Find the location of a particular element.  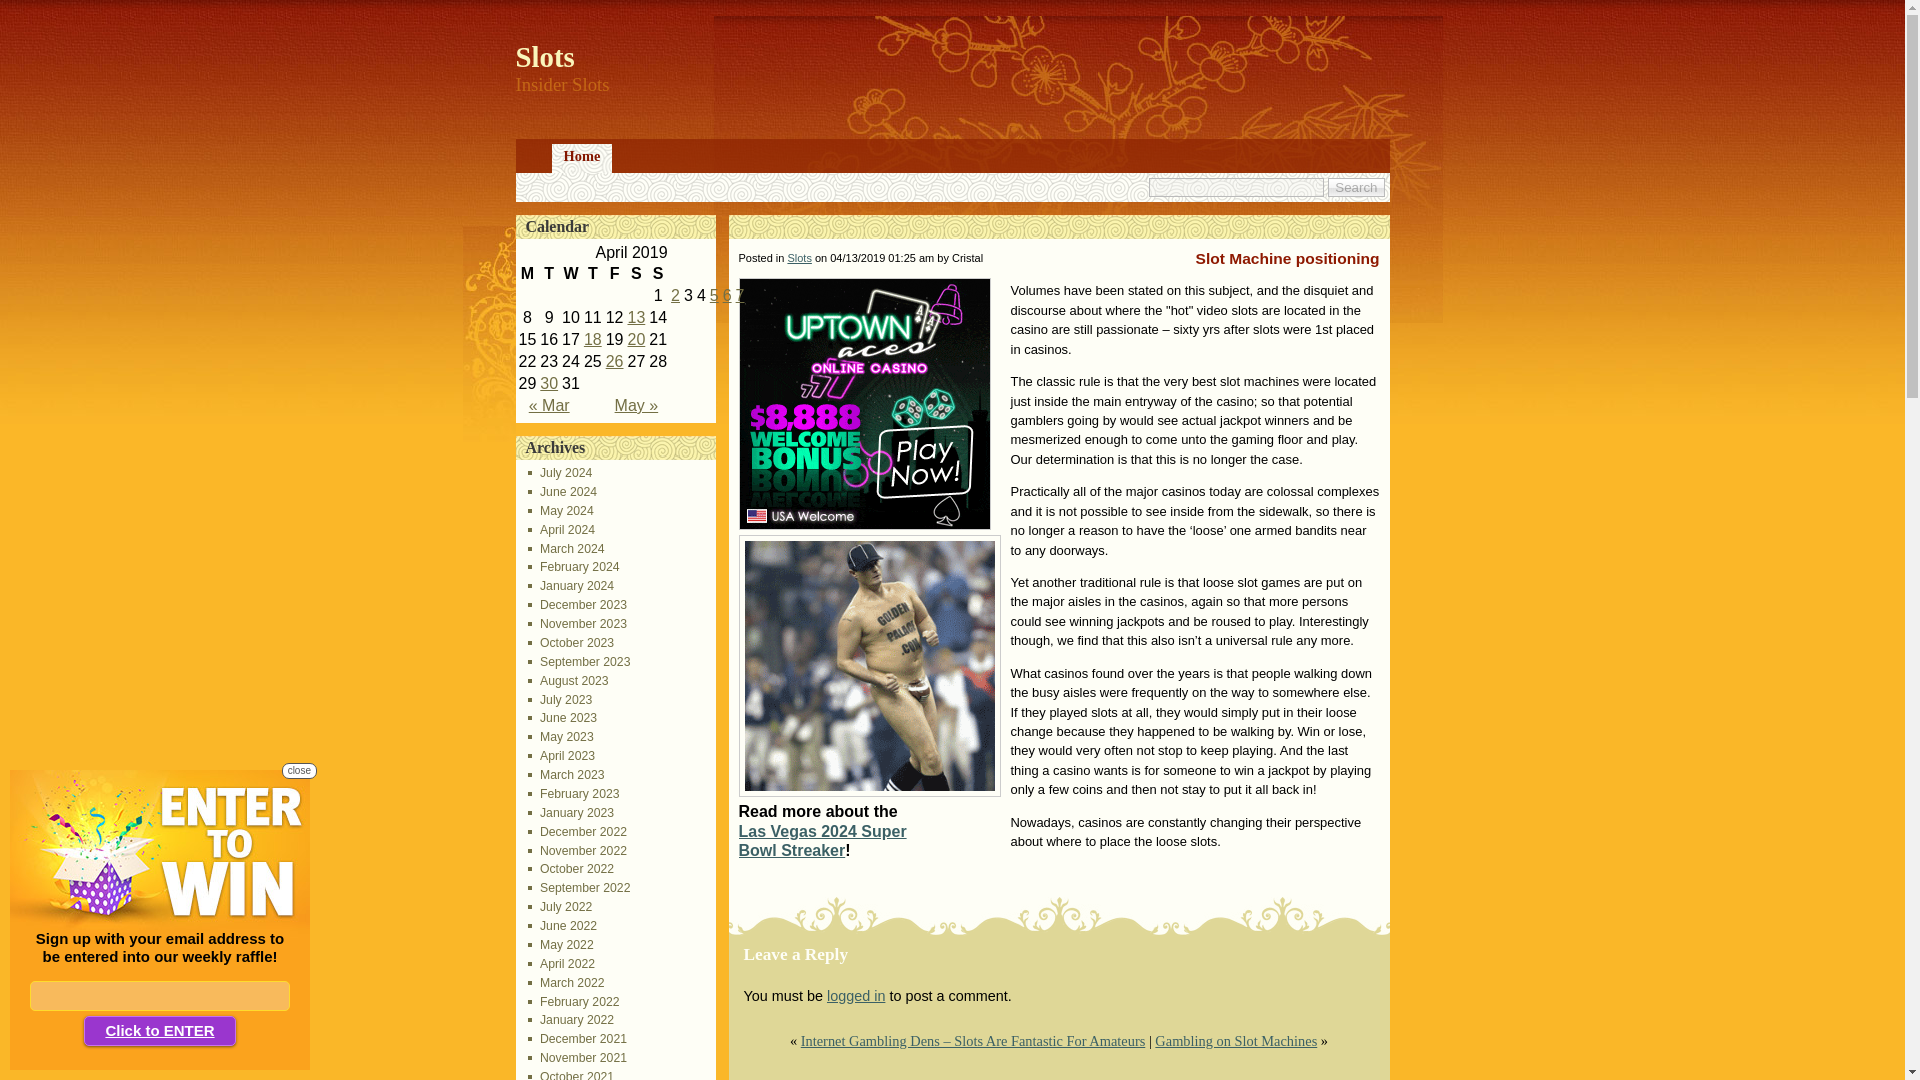

February 2024 is located at coordinates (574, 566).